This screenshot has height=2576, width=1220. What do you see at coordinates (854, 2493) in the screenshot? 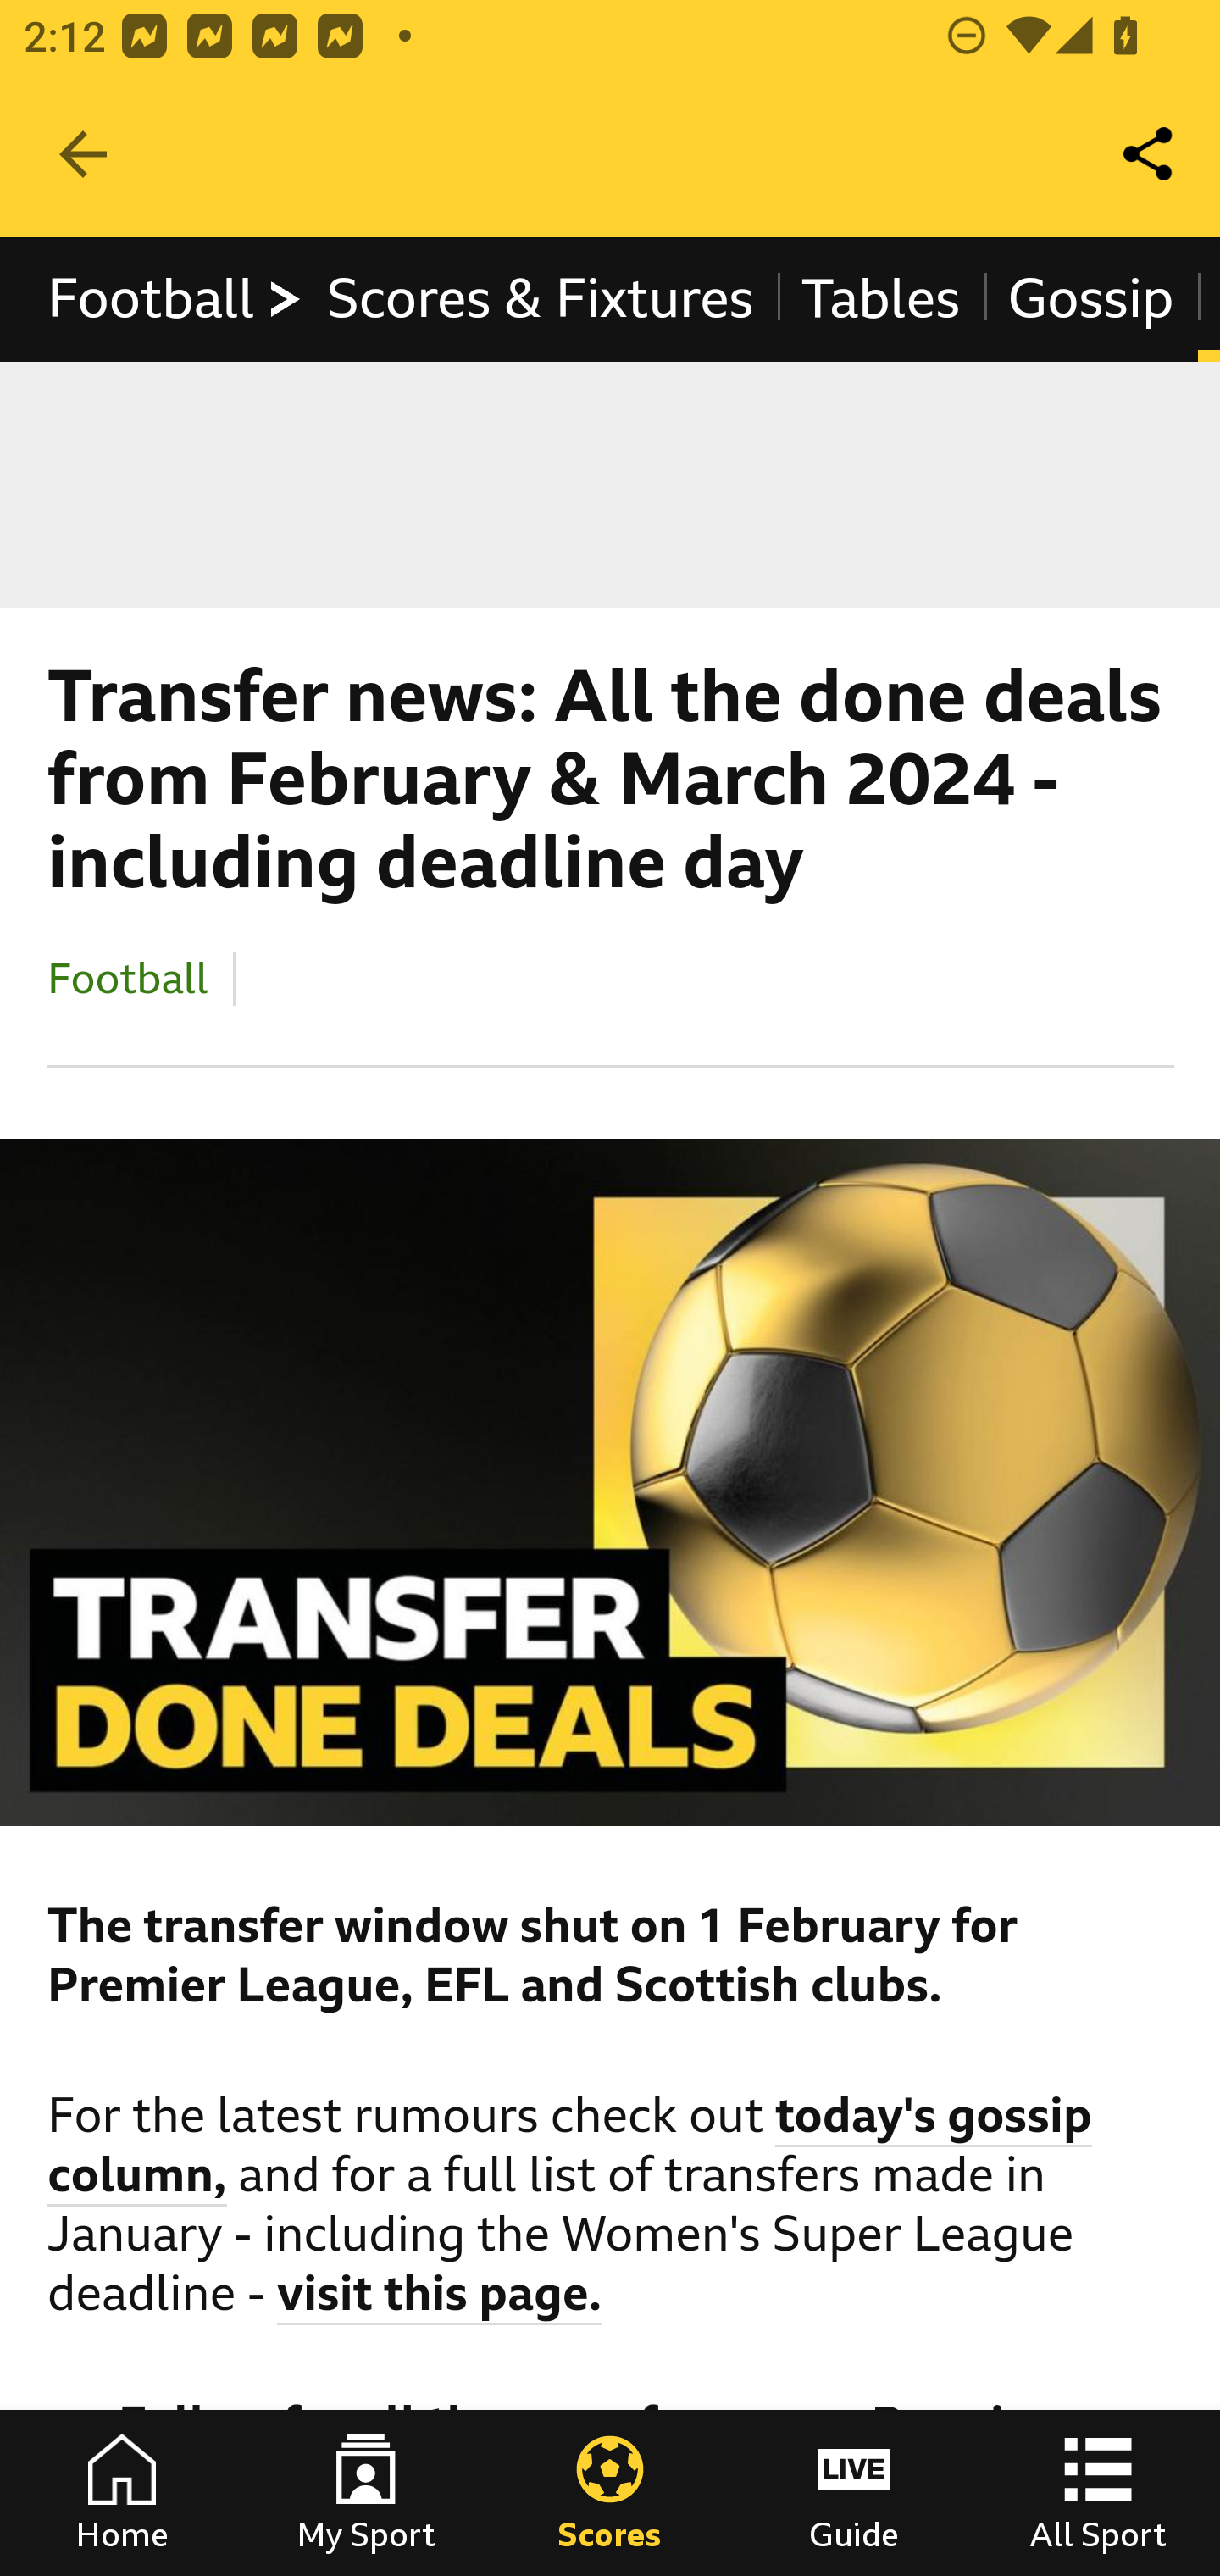
I see `Guide` at bounding box center [854, 2493].